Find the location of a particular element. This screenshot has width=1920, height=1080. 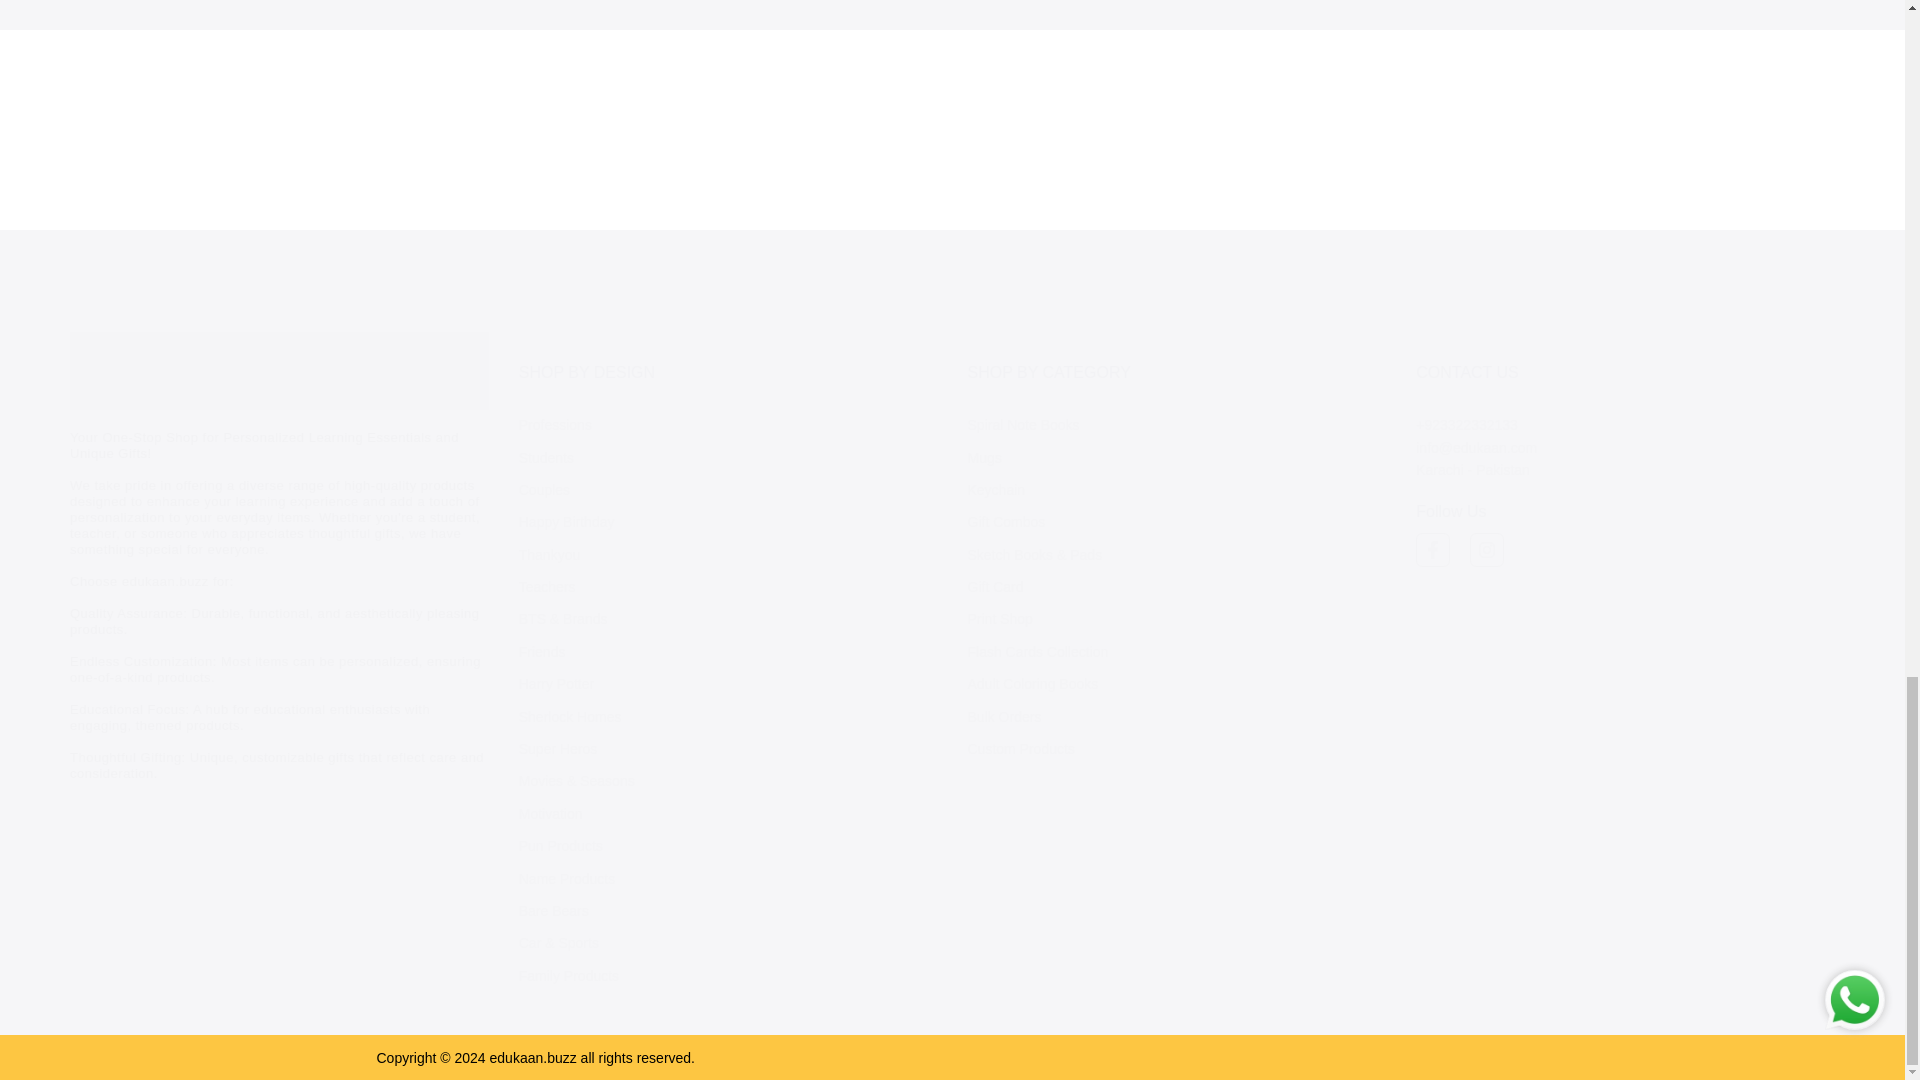

Friends is located at coordinates (542, 651).